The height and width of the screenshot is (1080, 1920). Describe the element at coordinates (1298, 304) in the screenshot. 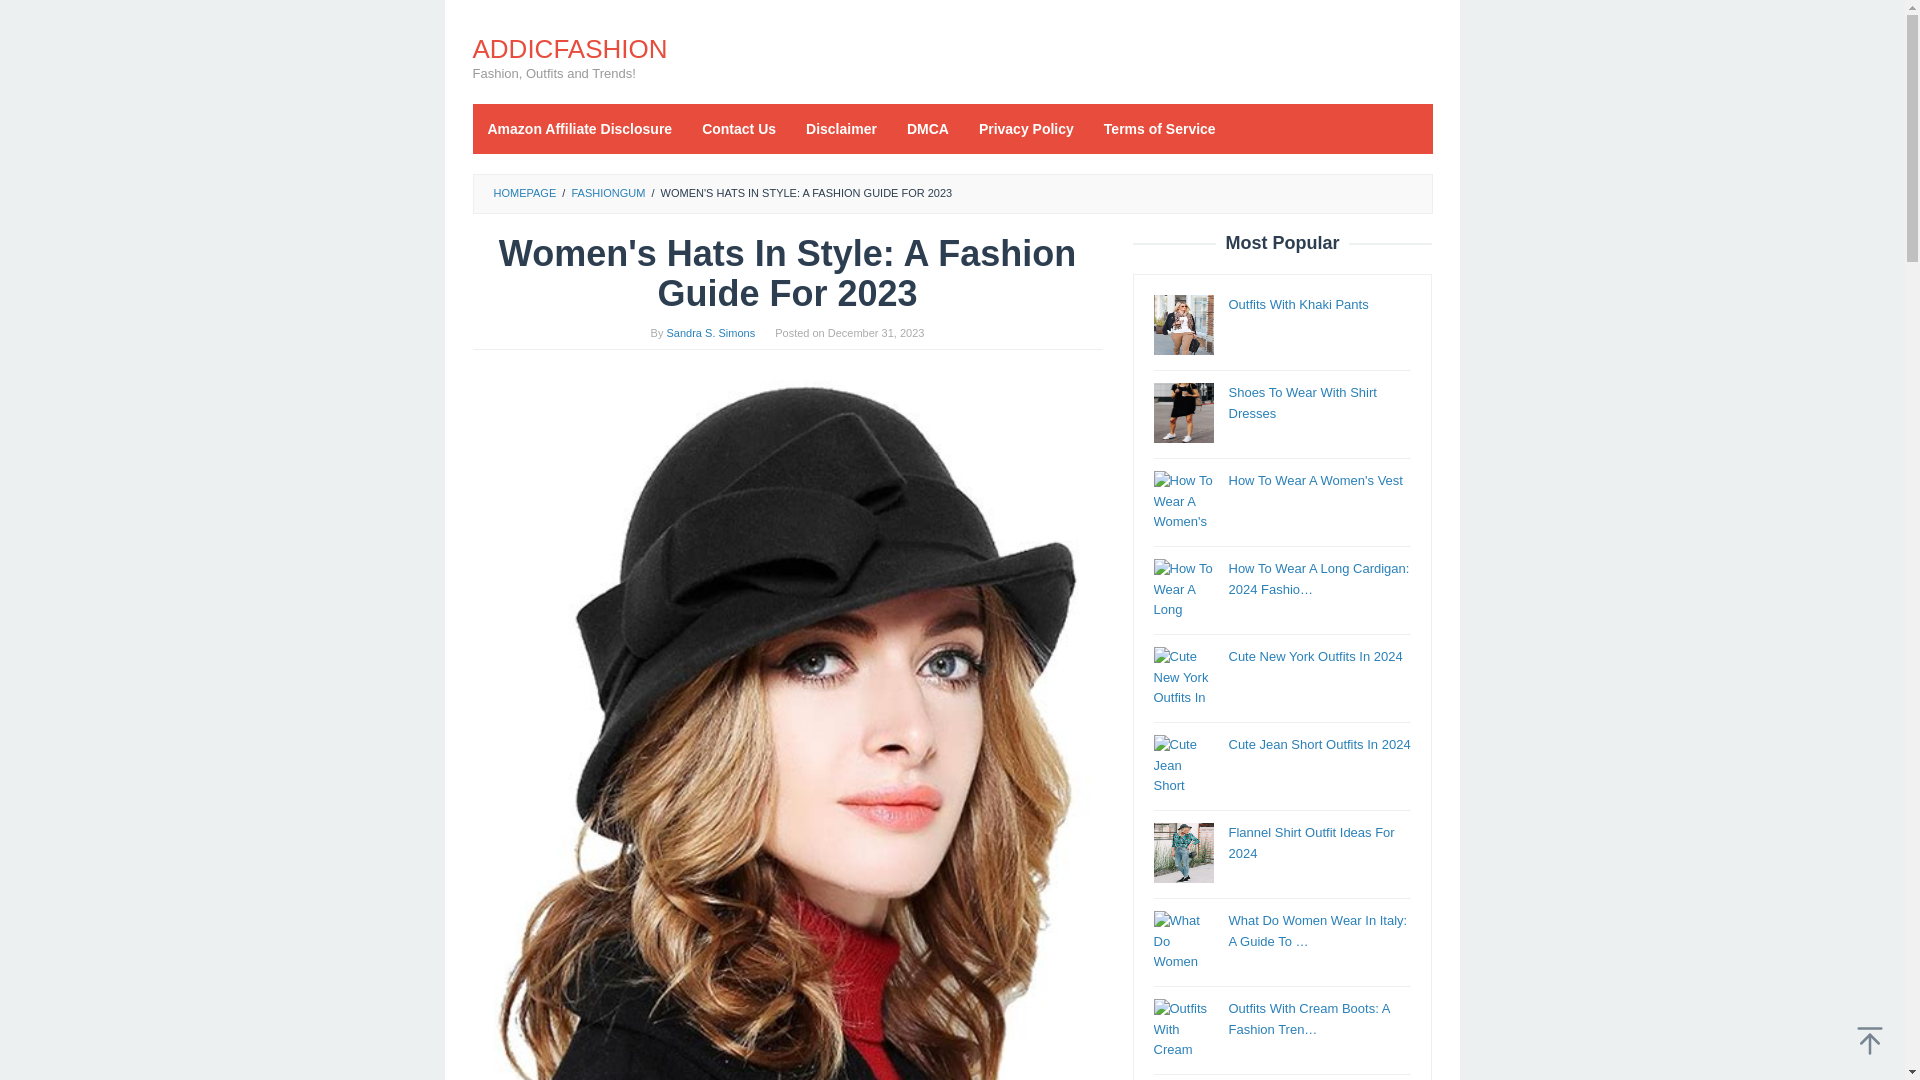

I see `Outfits With Khaki Pants` at that location.